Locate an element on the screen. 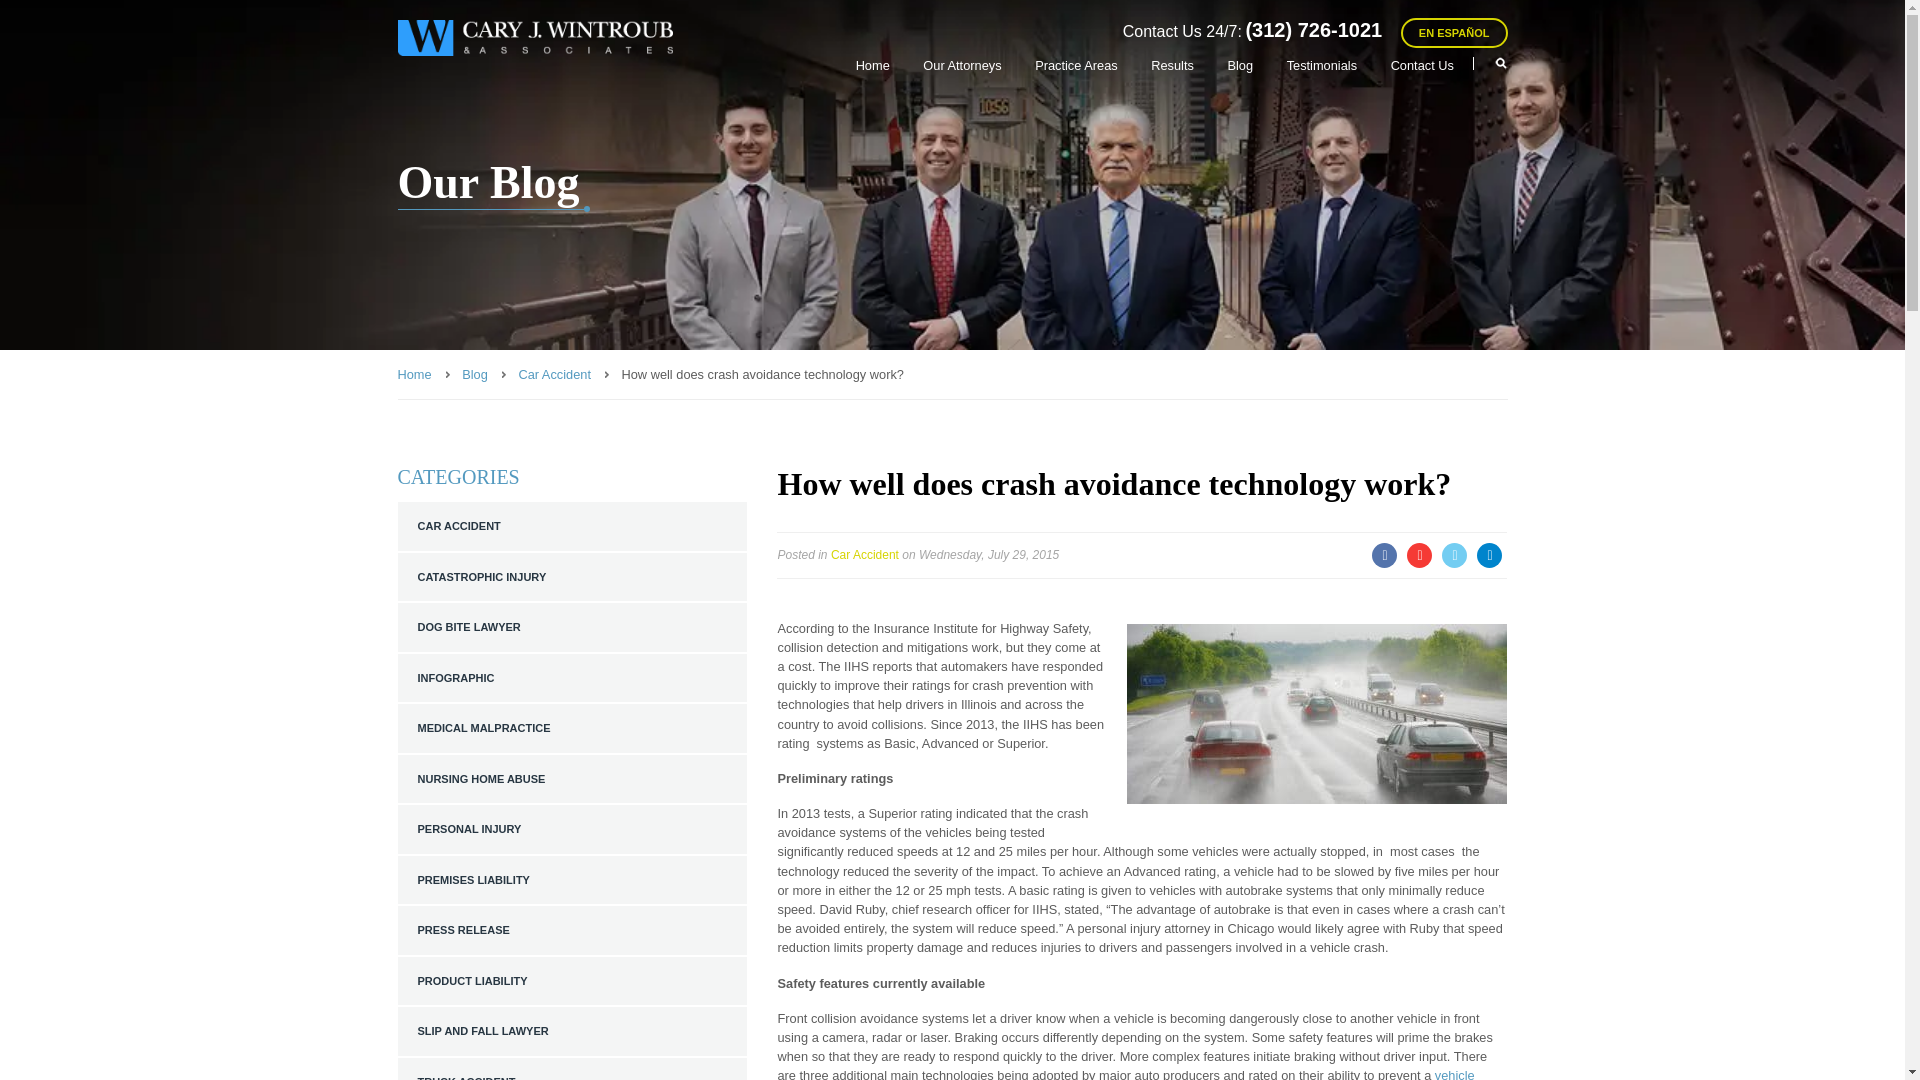  Contact Us is located at coordinates (1422, 65).